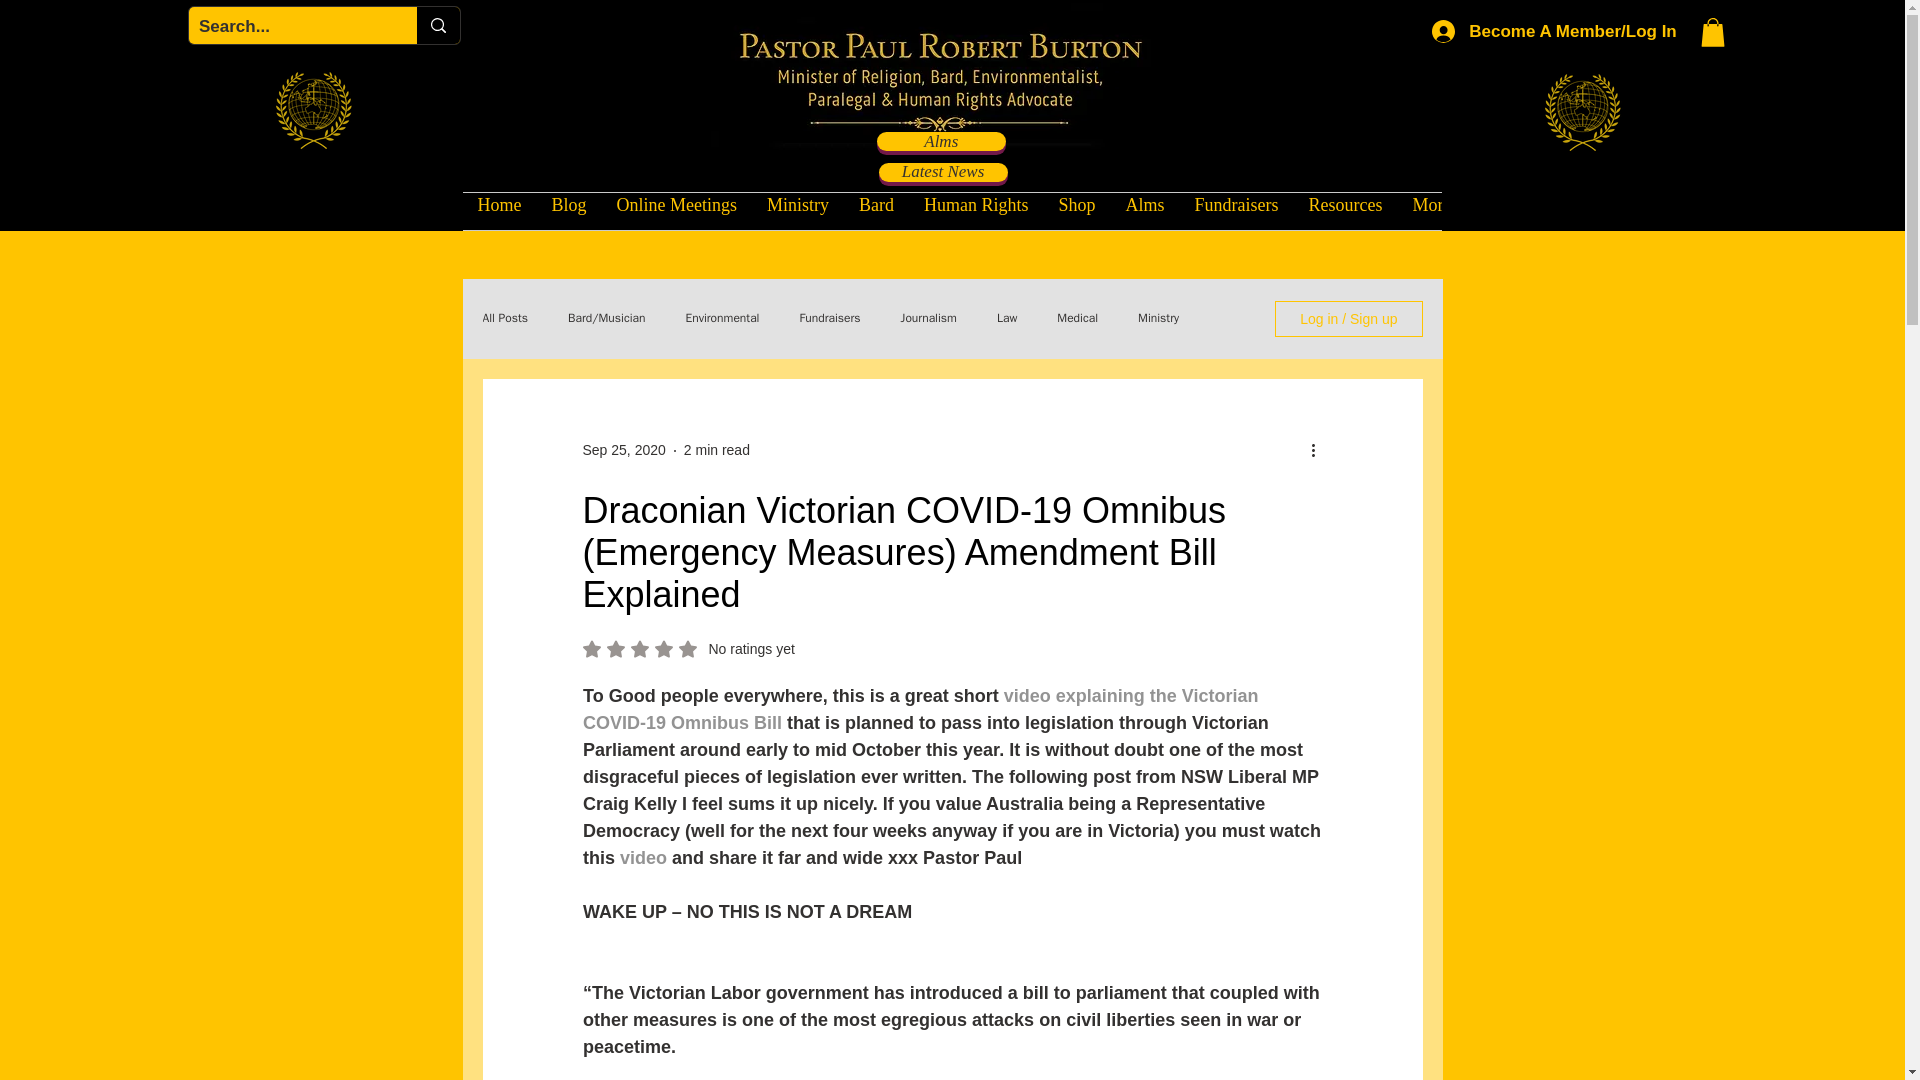  Describe the element at coordinates (498, 212) in the screenshot. I see `Home` at that location.